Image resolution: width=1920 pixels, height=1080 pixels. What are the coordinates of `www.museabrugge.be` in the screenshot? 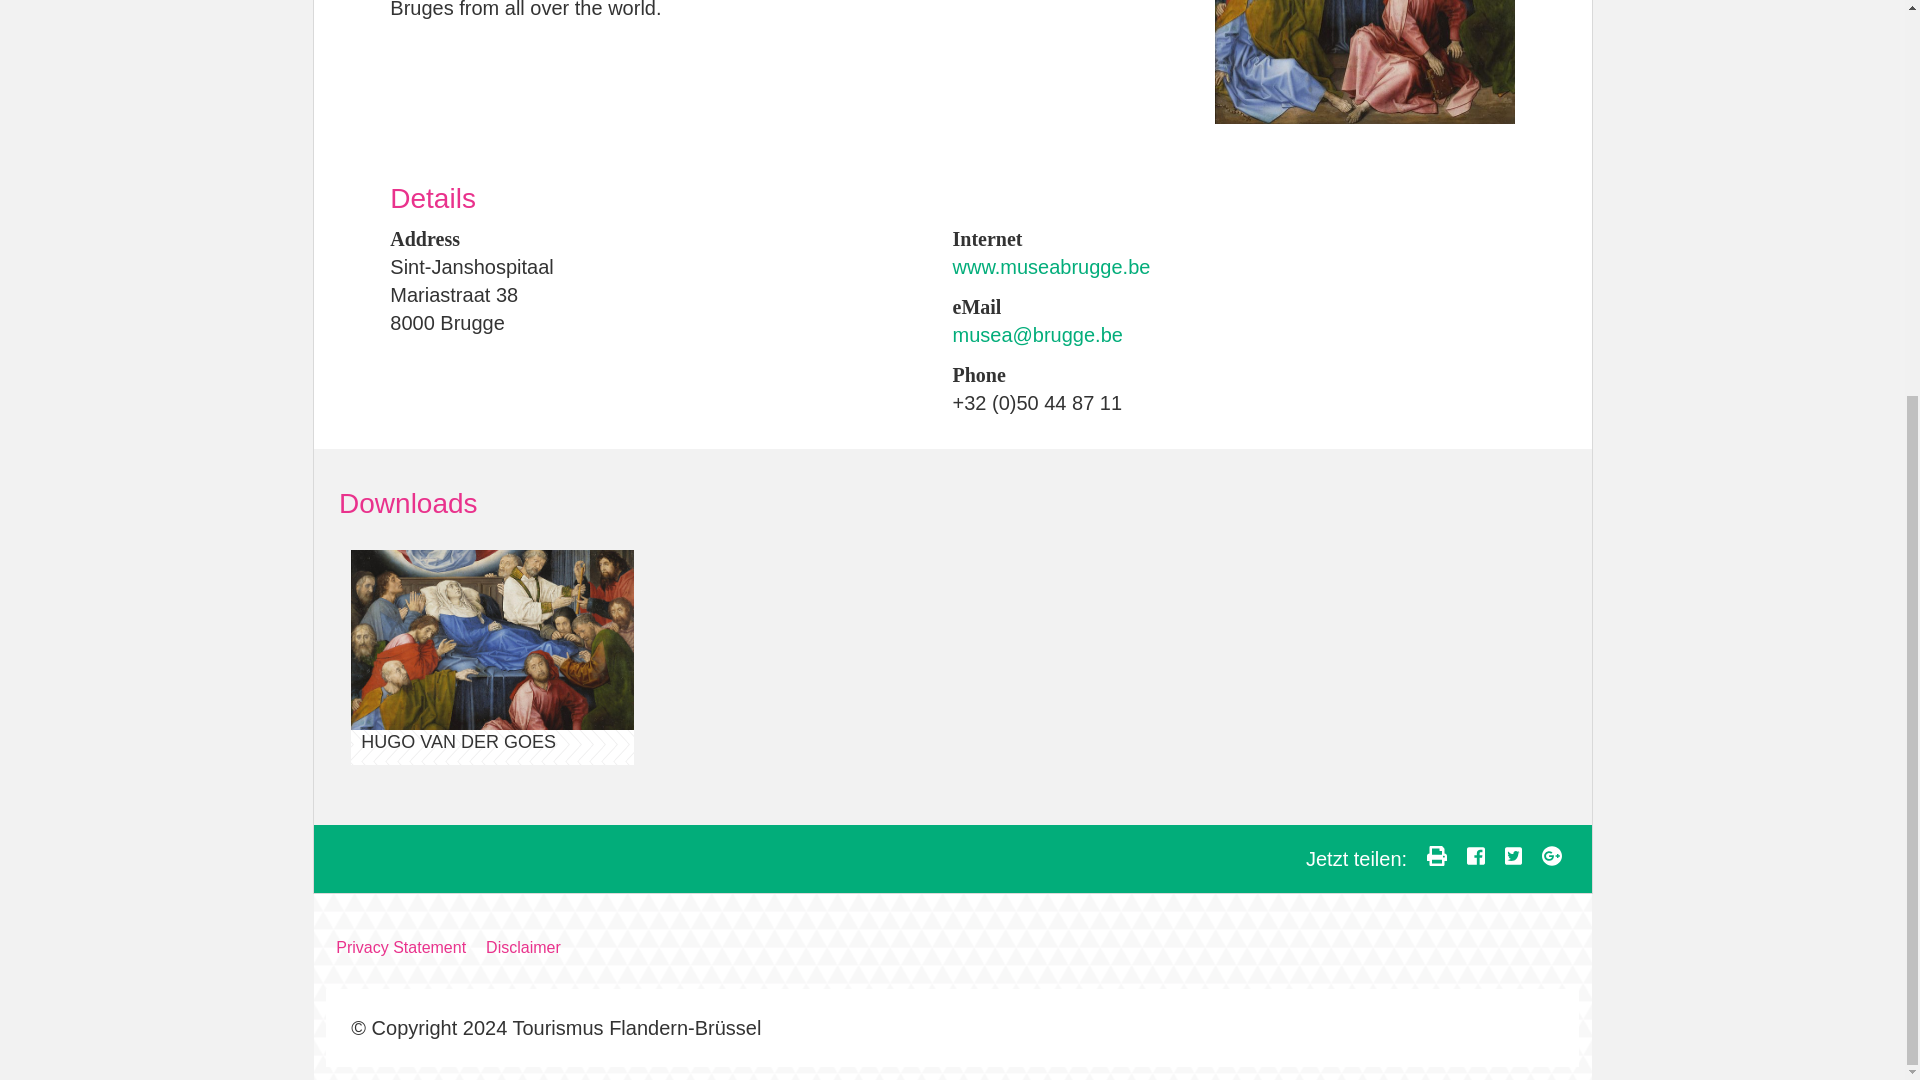 It's located at (1051, 266).